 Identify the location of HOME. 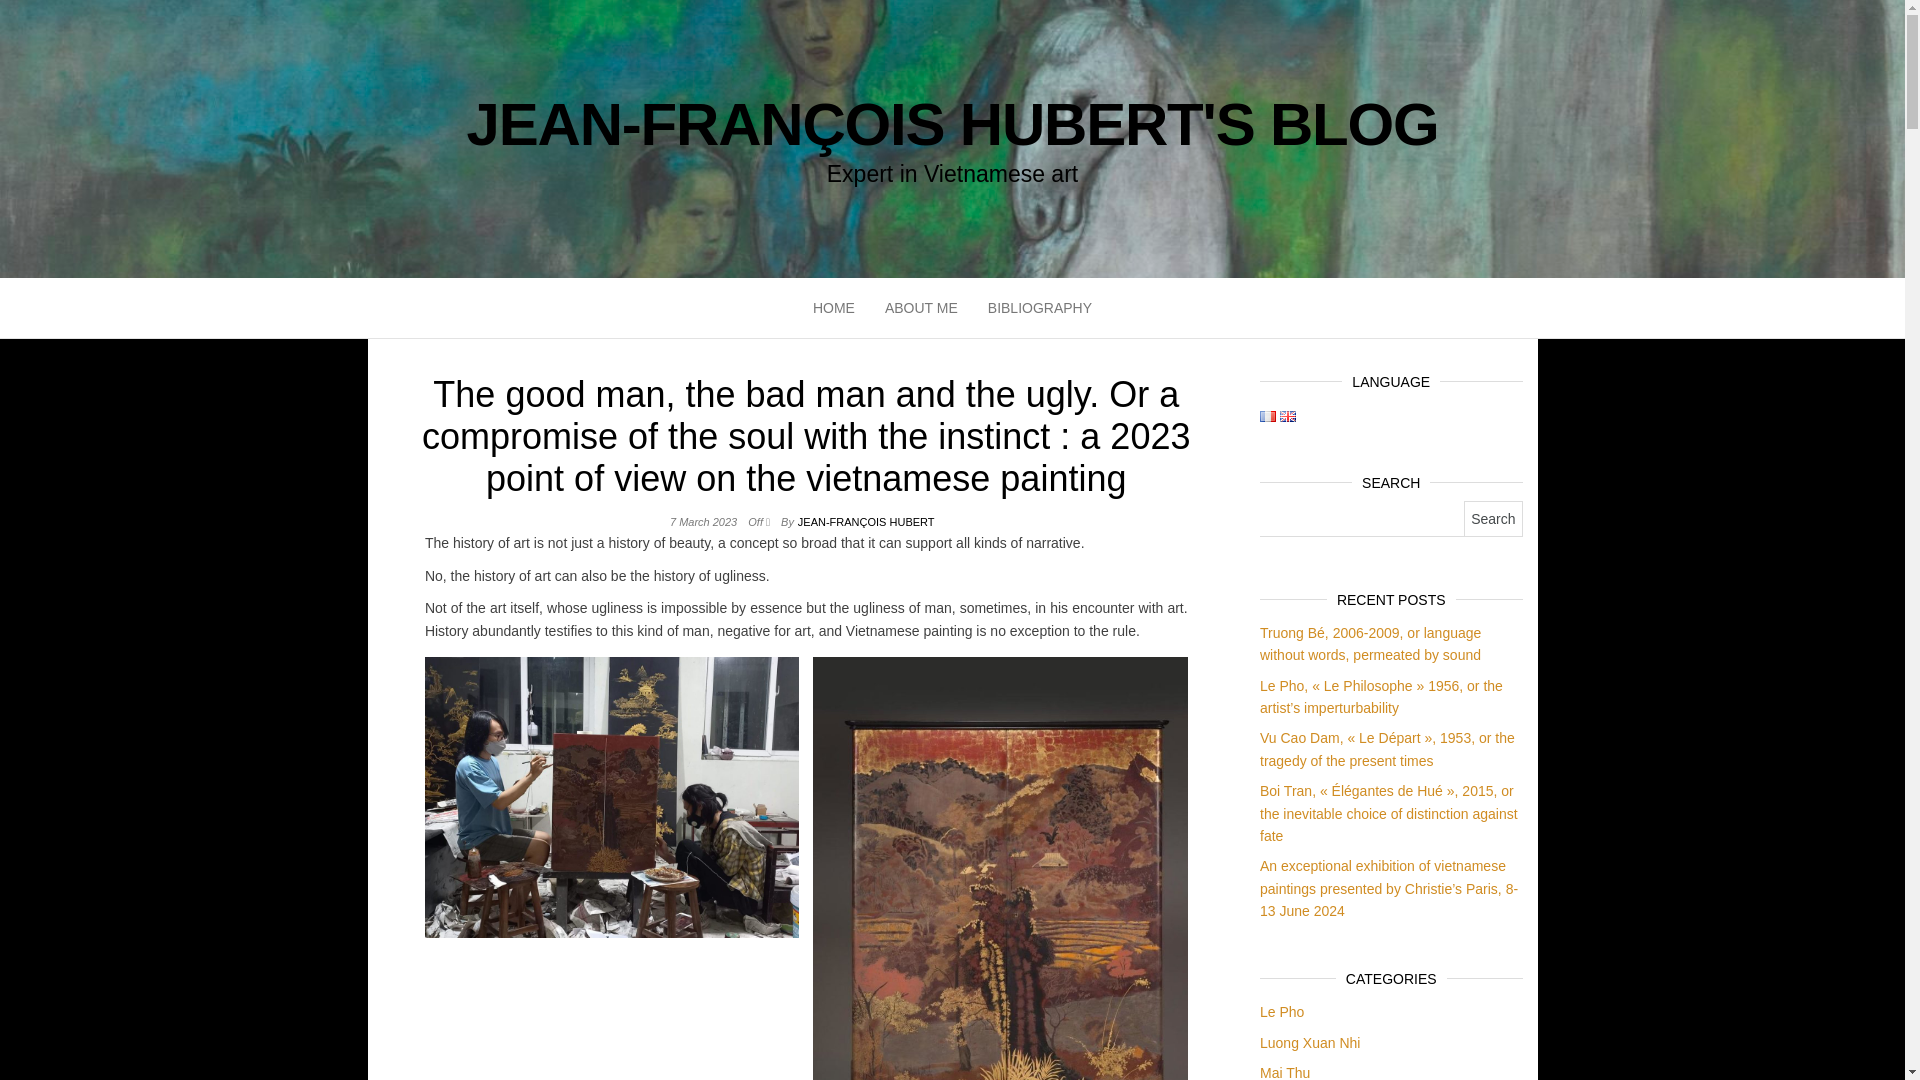
(834, 308).